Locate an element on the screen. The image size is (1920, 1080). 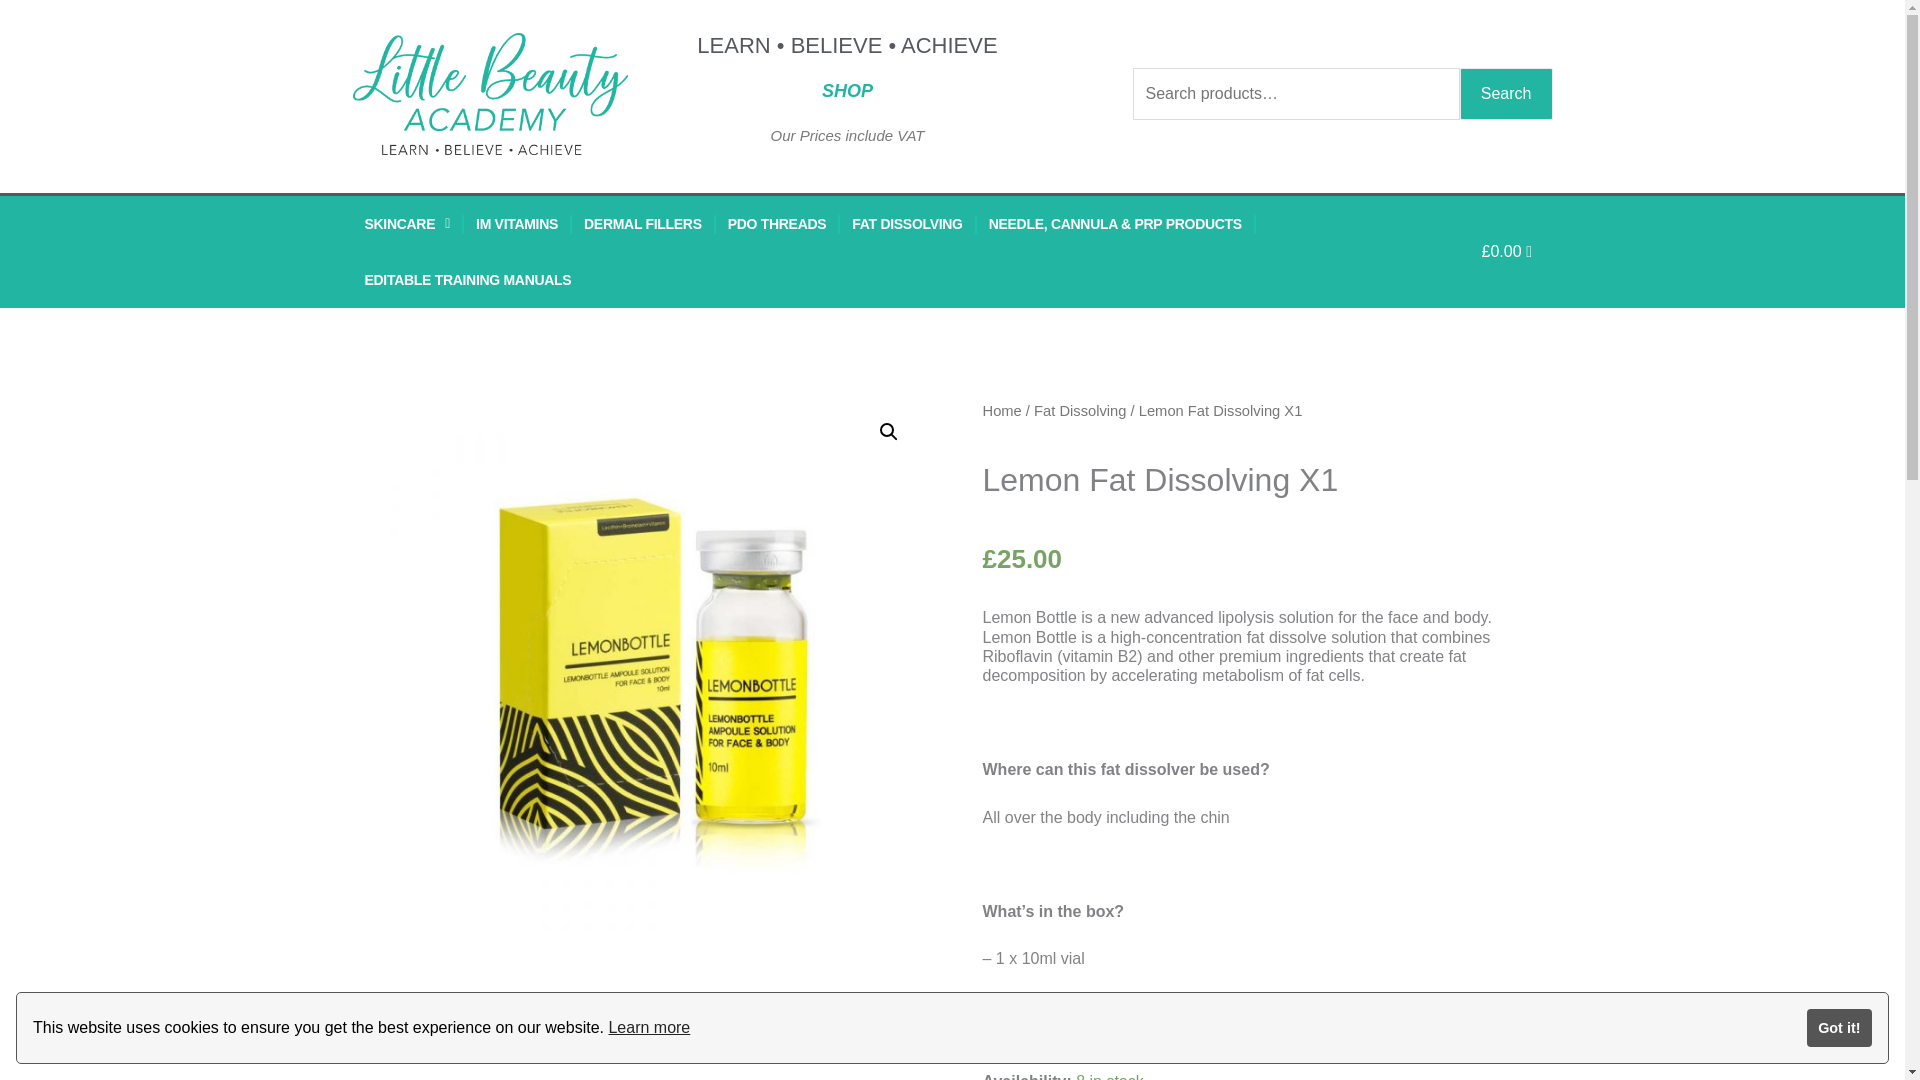
PDO THREADS is located at coordinates (778, 223).